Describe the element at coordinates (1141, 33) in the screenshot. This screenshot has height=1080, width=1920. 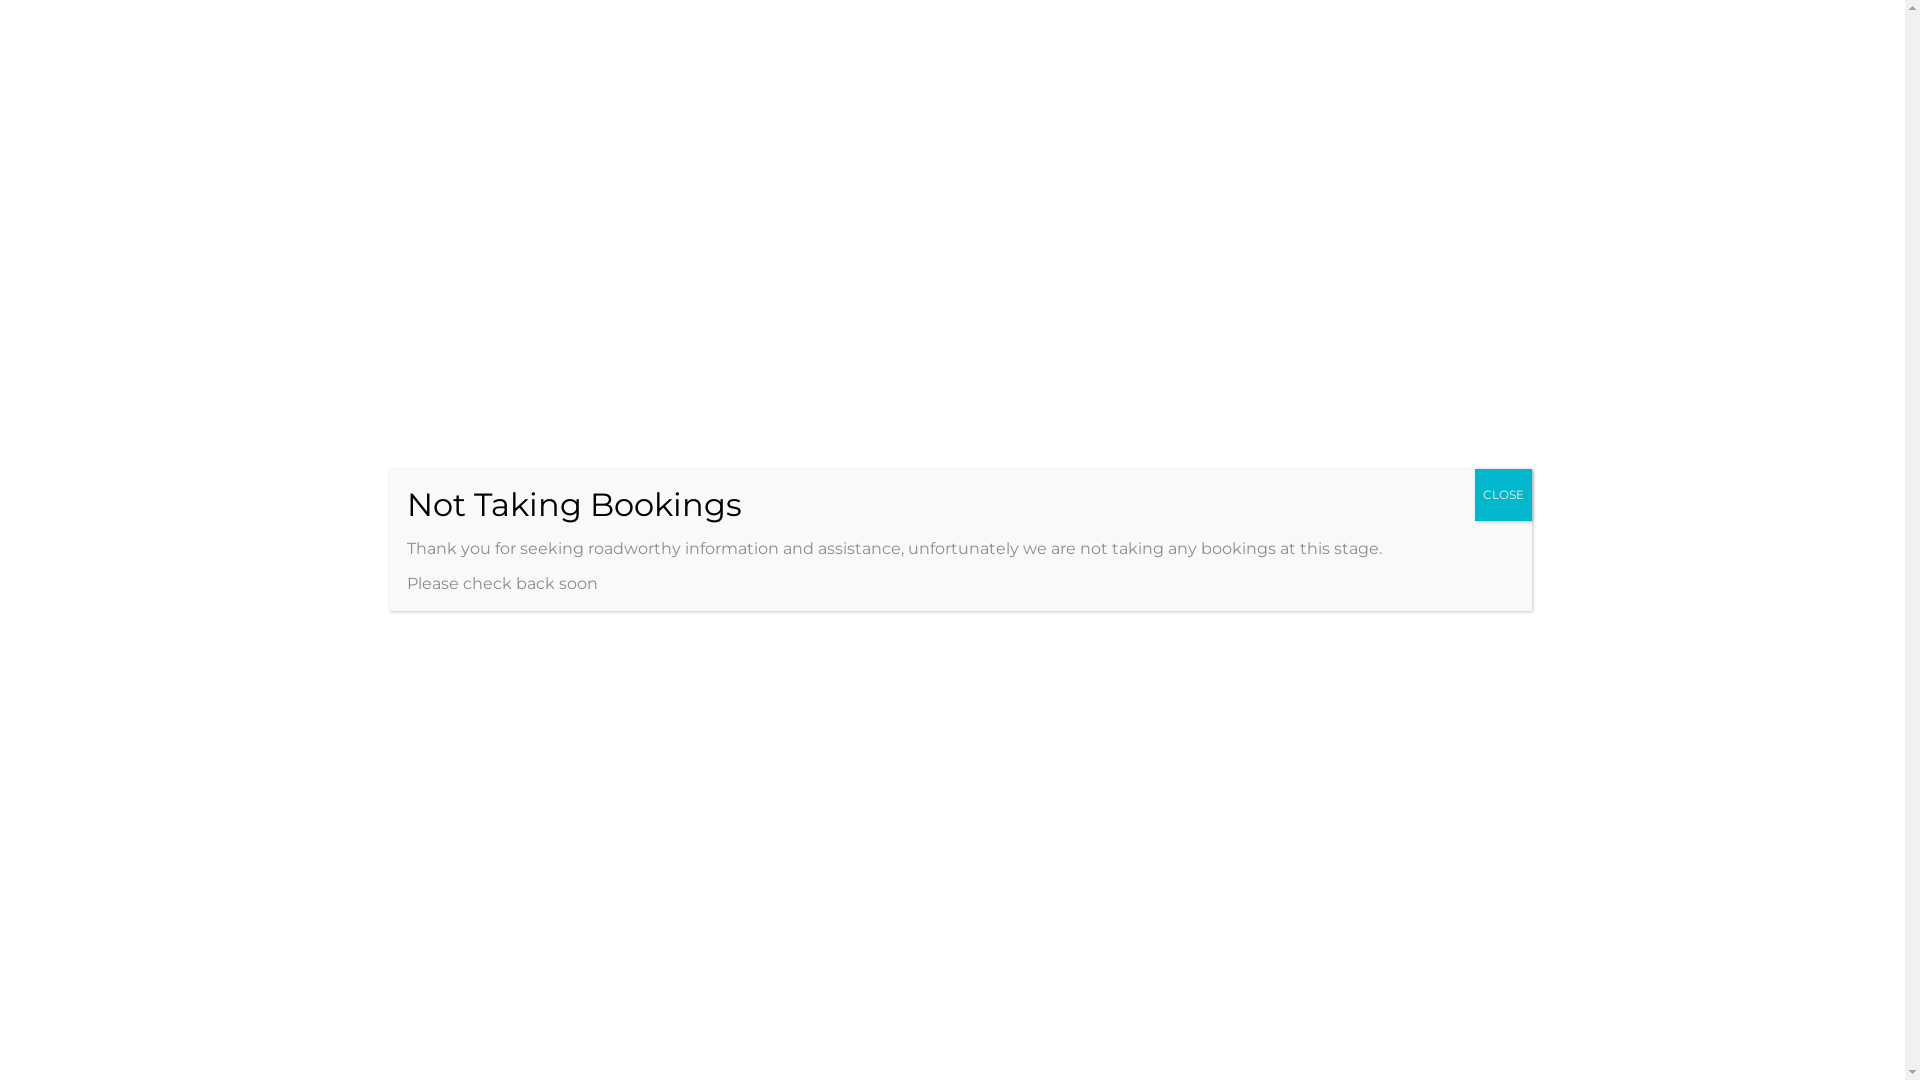
I see `ABOUT US` at that location.